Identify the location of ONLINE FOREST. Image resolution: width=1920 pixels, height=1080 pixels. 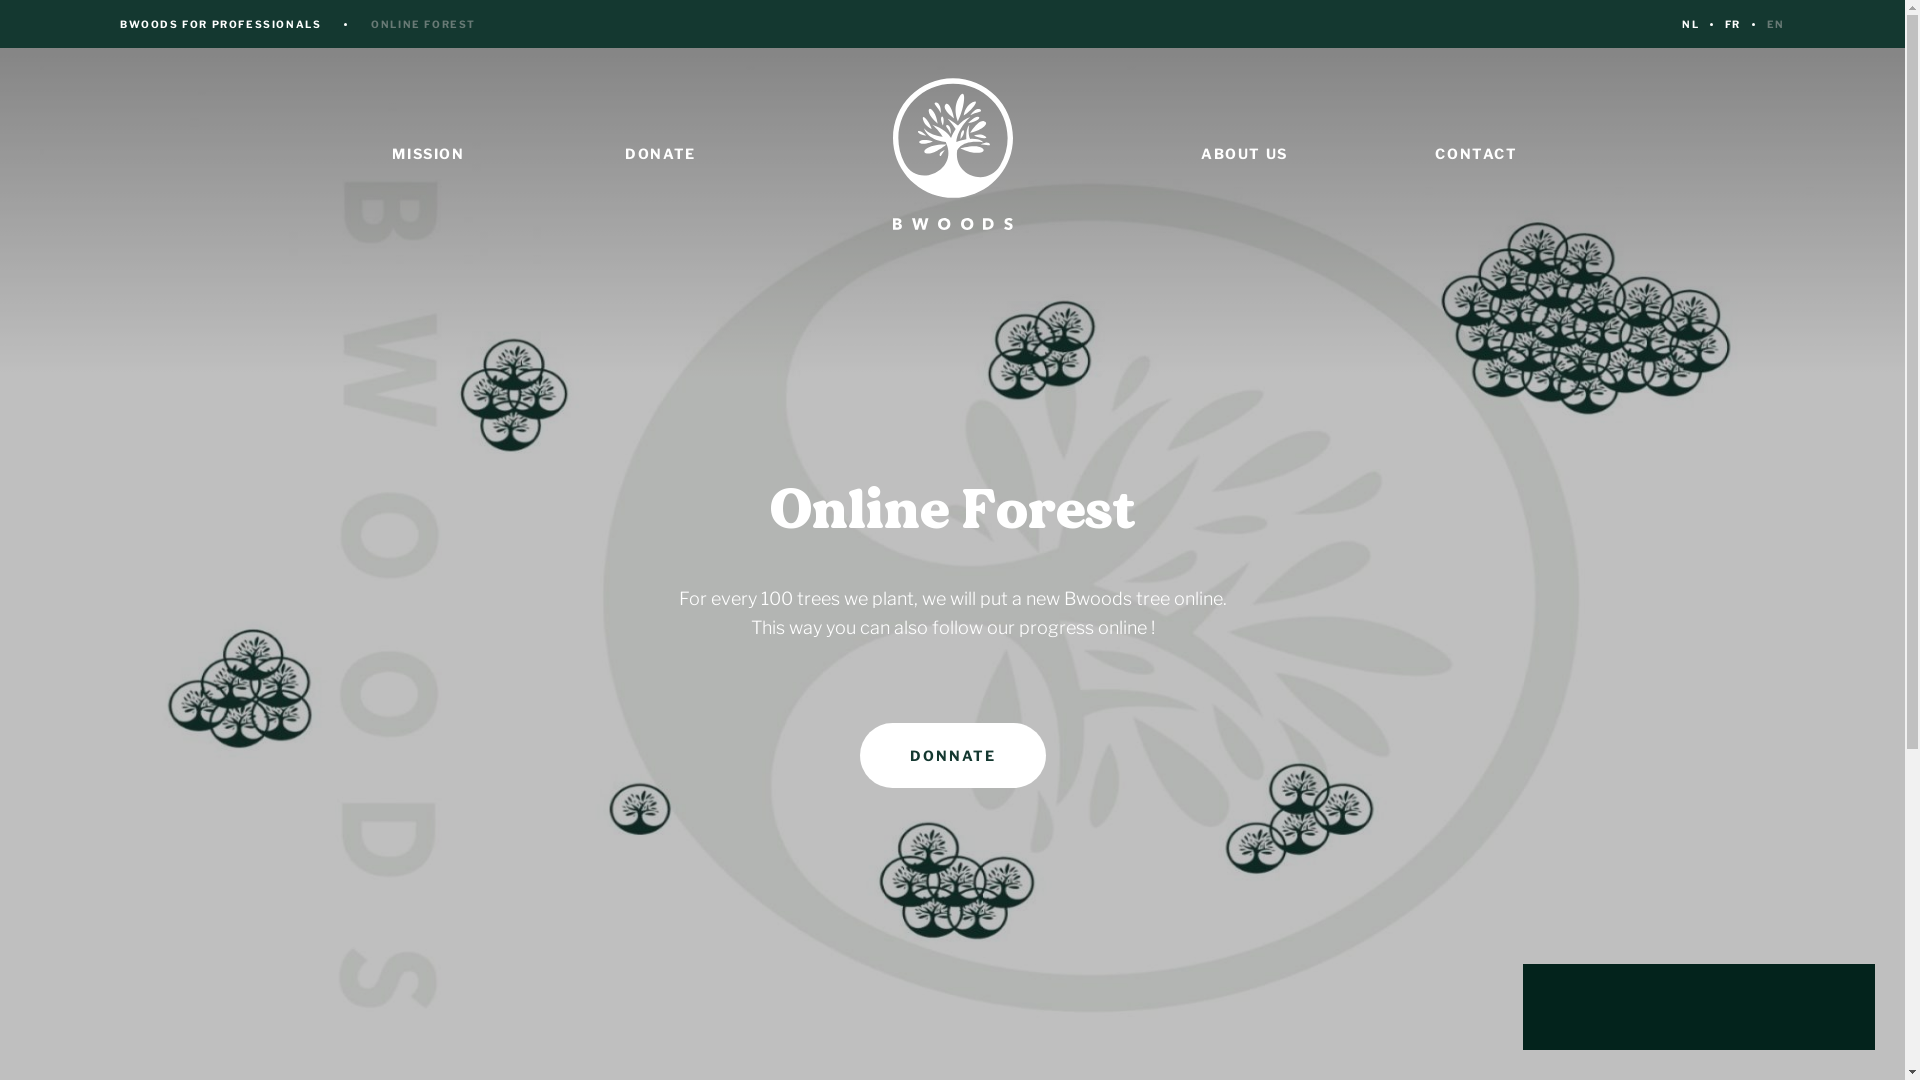
(424, 24).